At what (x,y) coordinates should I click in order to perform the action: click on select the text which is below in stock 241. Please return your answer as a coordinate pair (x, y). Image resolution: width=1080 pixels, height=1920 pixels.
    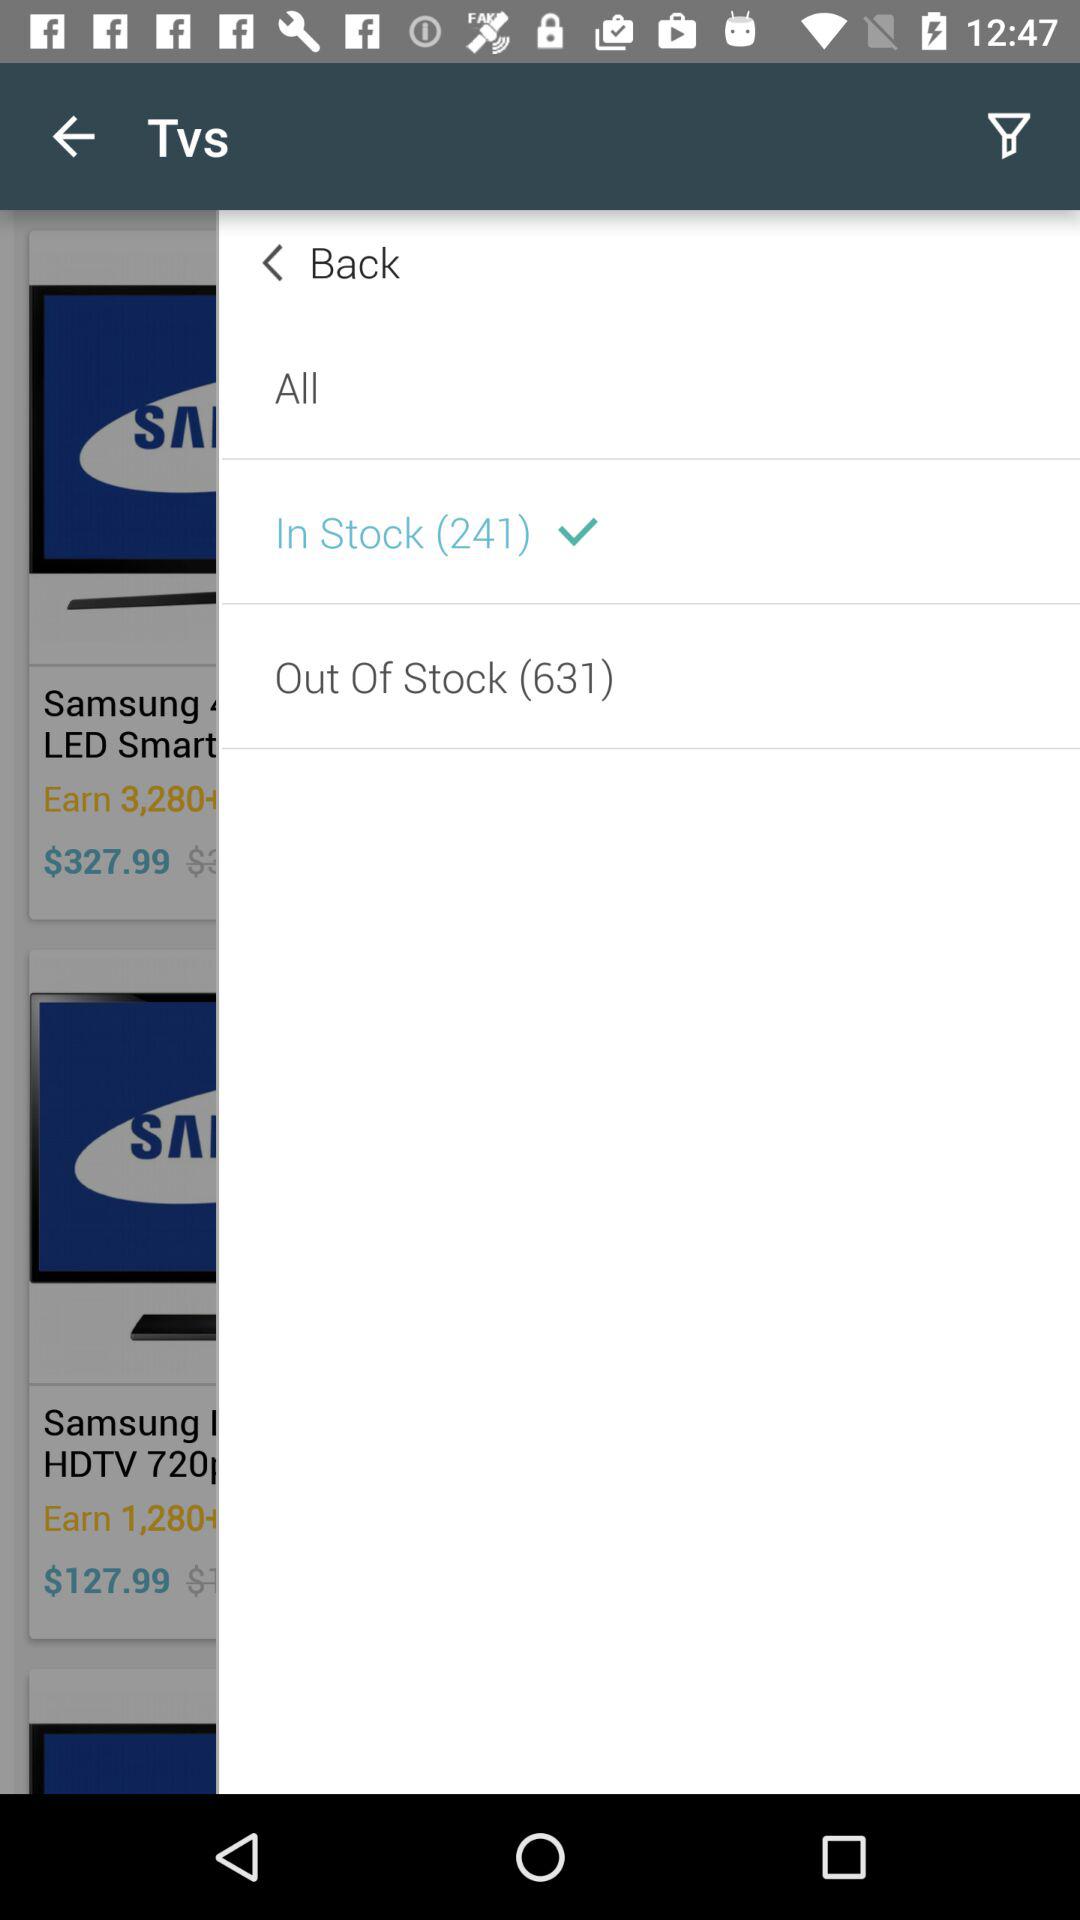
    Looking at the image, I should click on (648, 716).